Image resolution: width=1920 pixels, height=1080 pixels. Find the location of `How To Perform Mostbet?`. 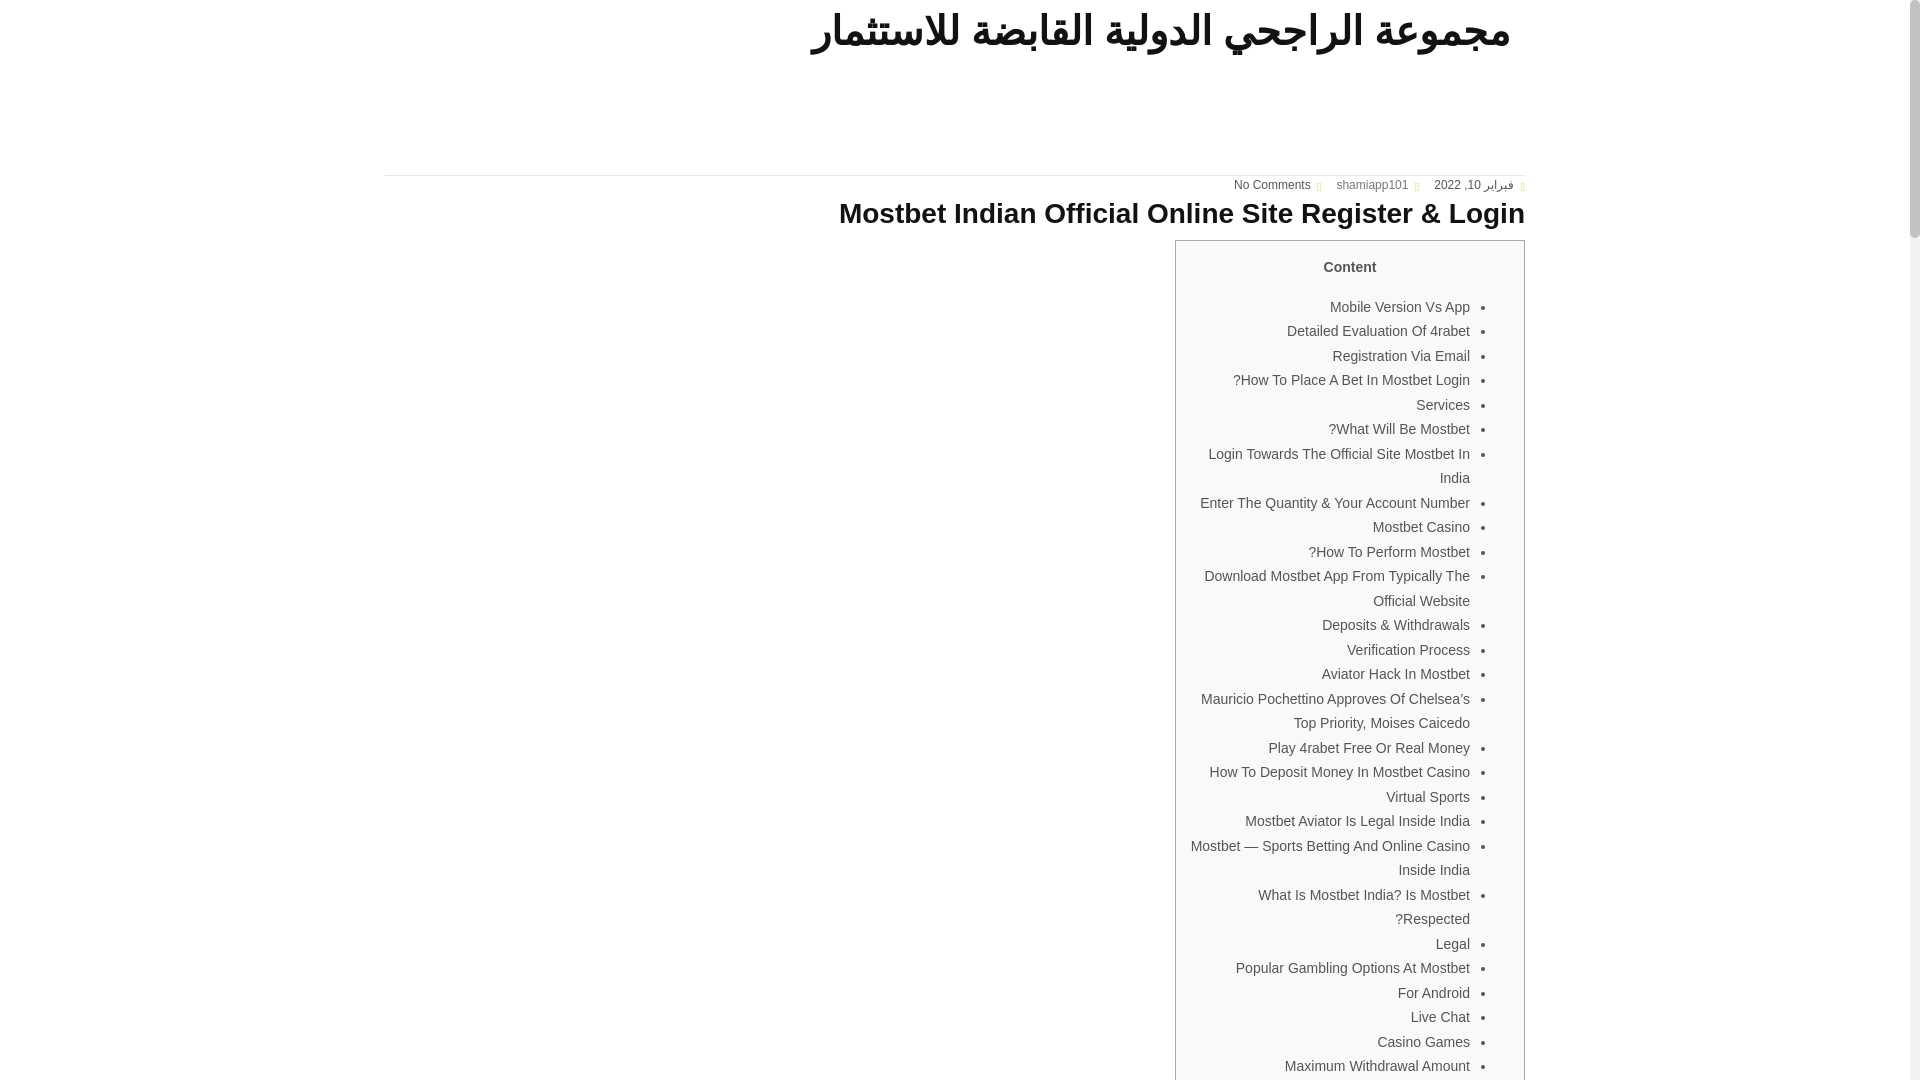

How To Perform Mostbet? is located at coordinates (1388, 552).